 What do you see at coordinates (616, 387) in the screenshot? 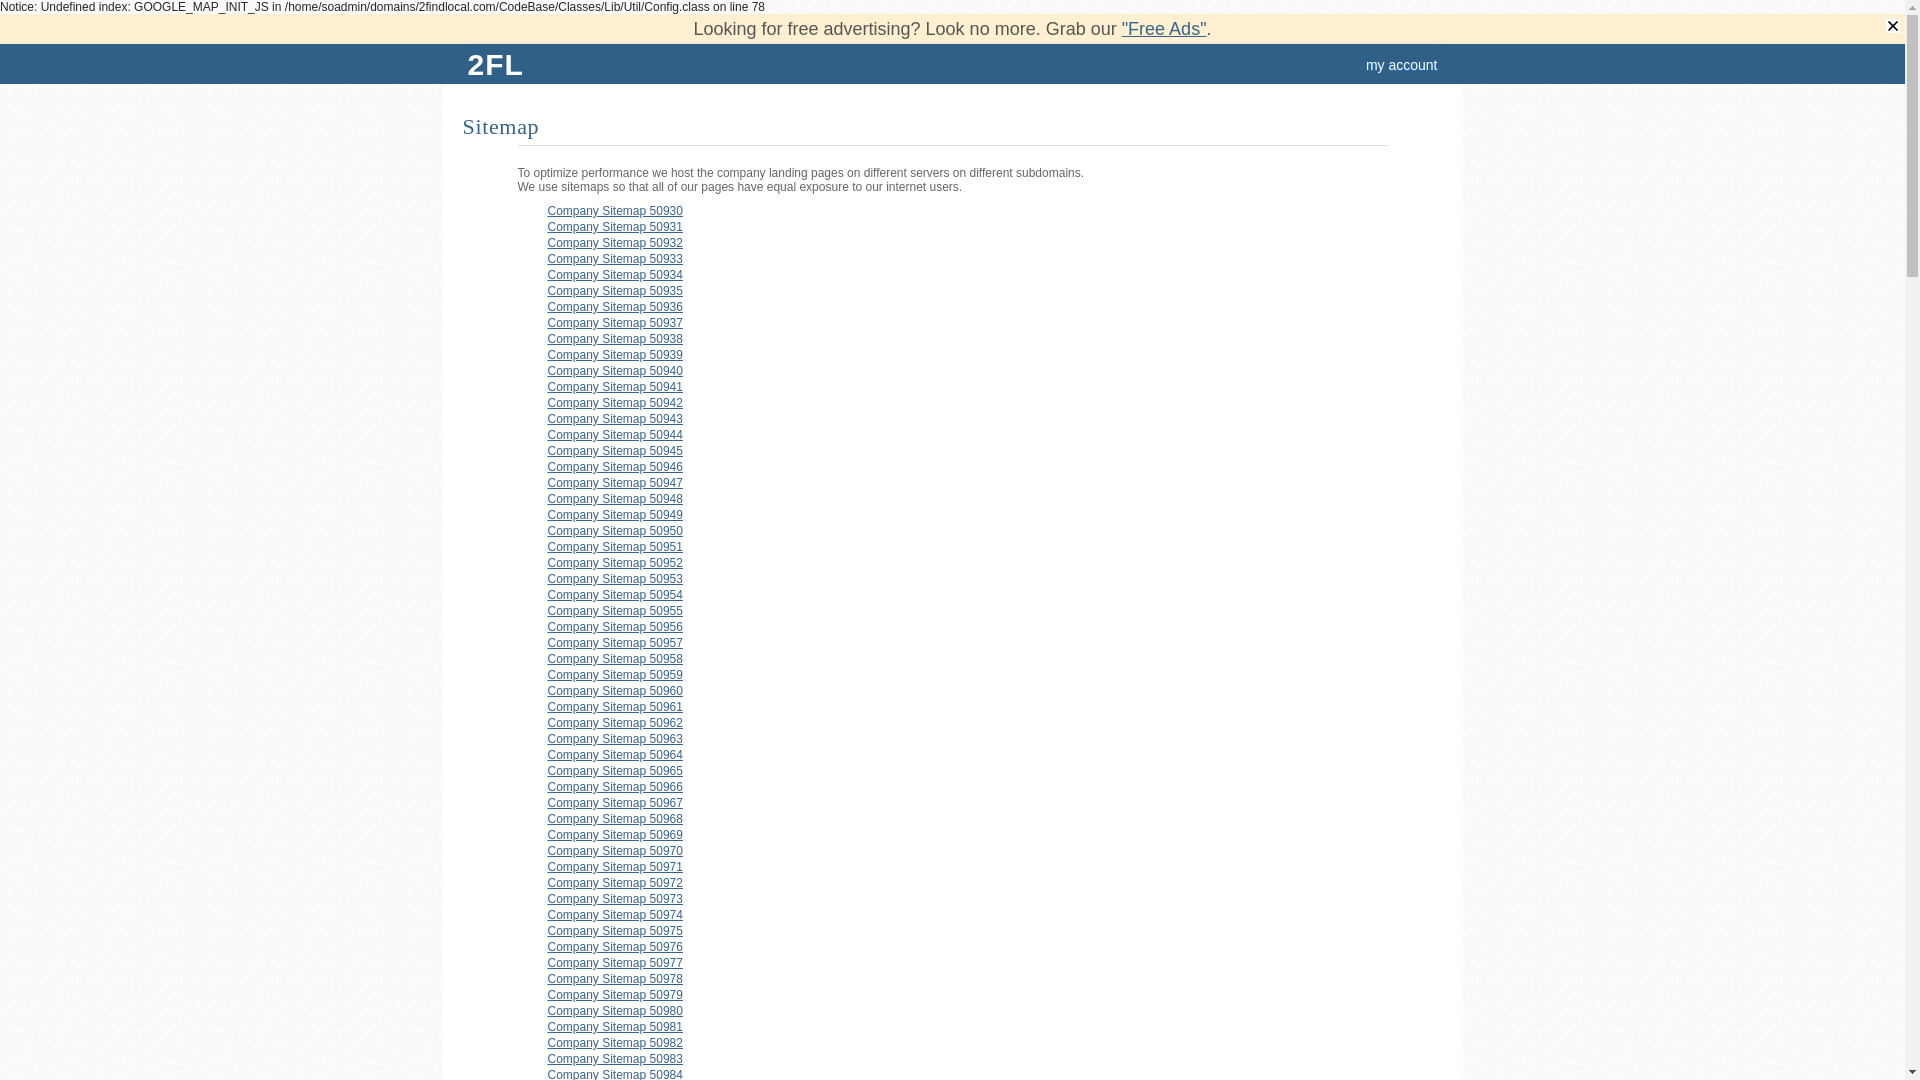
I see `Company Sitemap 50941` at bounding box center [616, 387].